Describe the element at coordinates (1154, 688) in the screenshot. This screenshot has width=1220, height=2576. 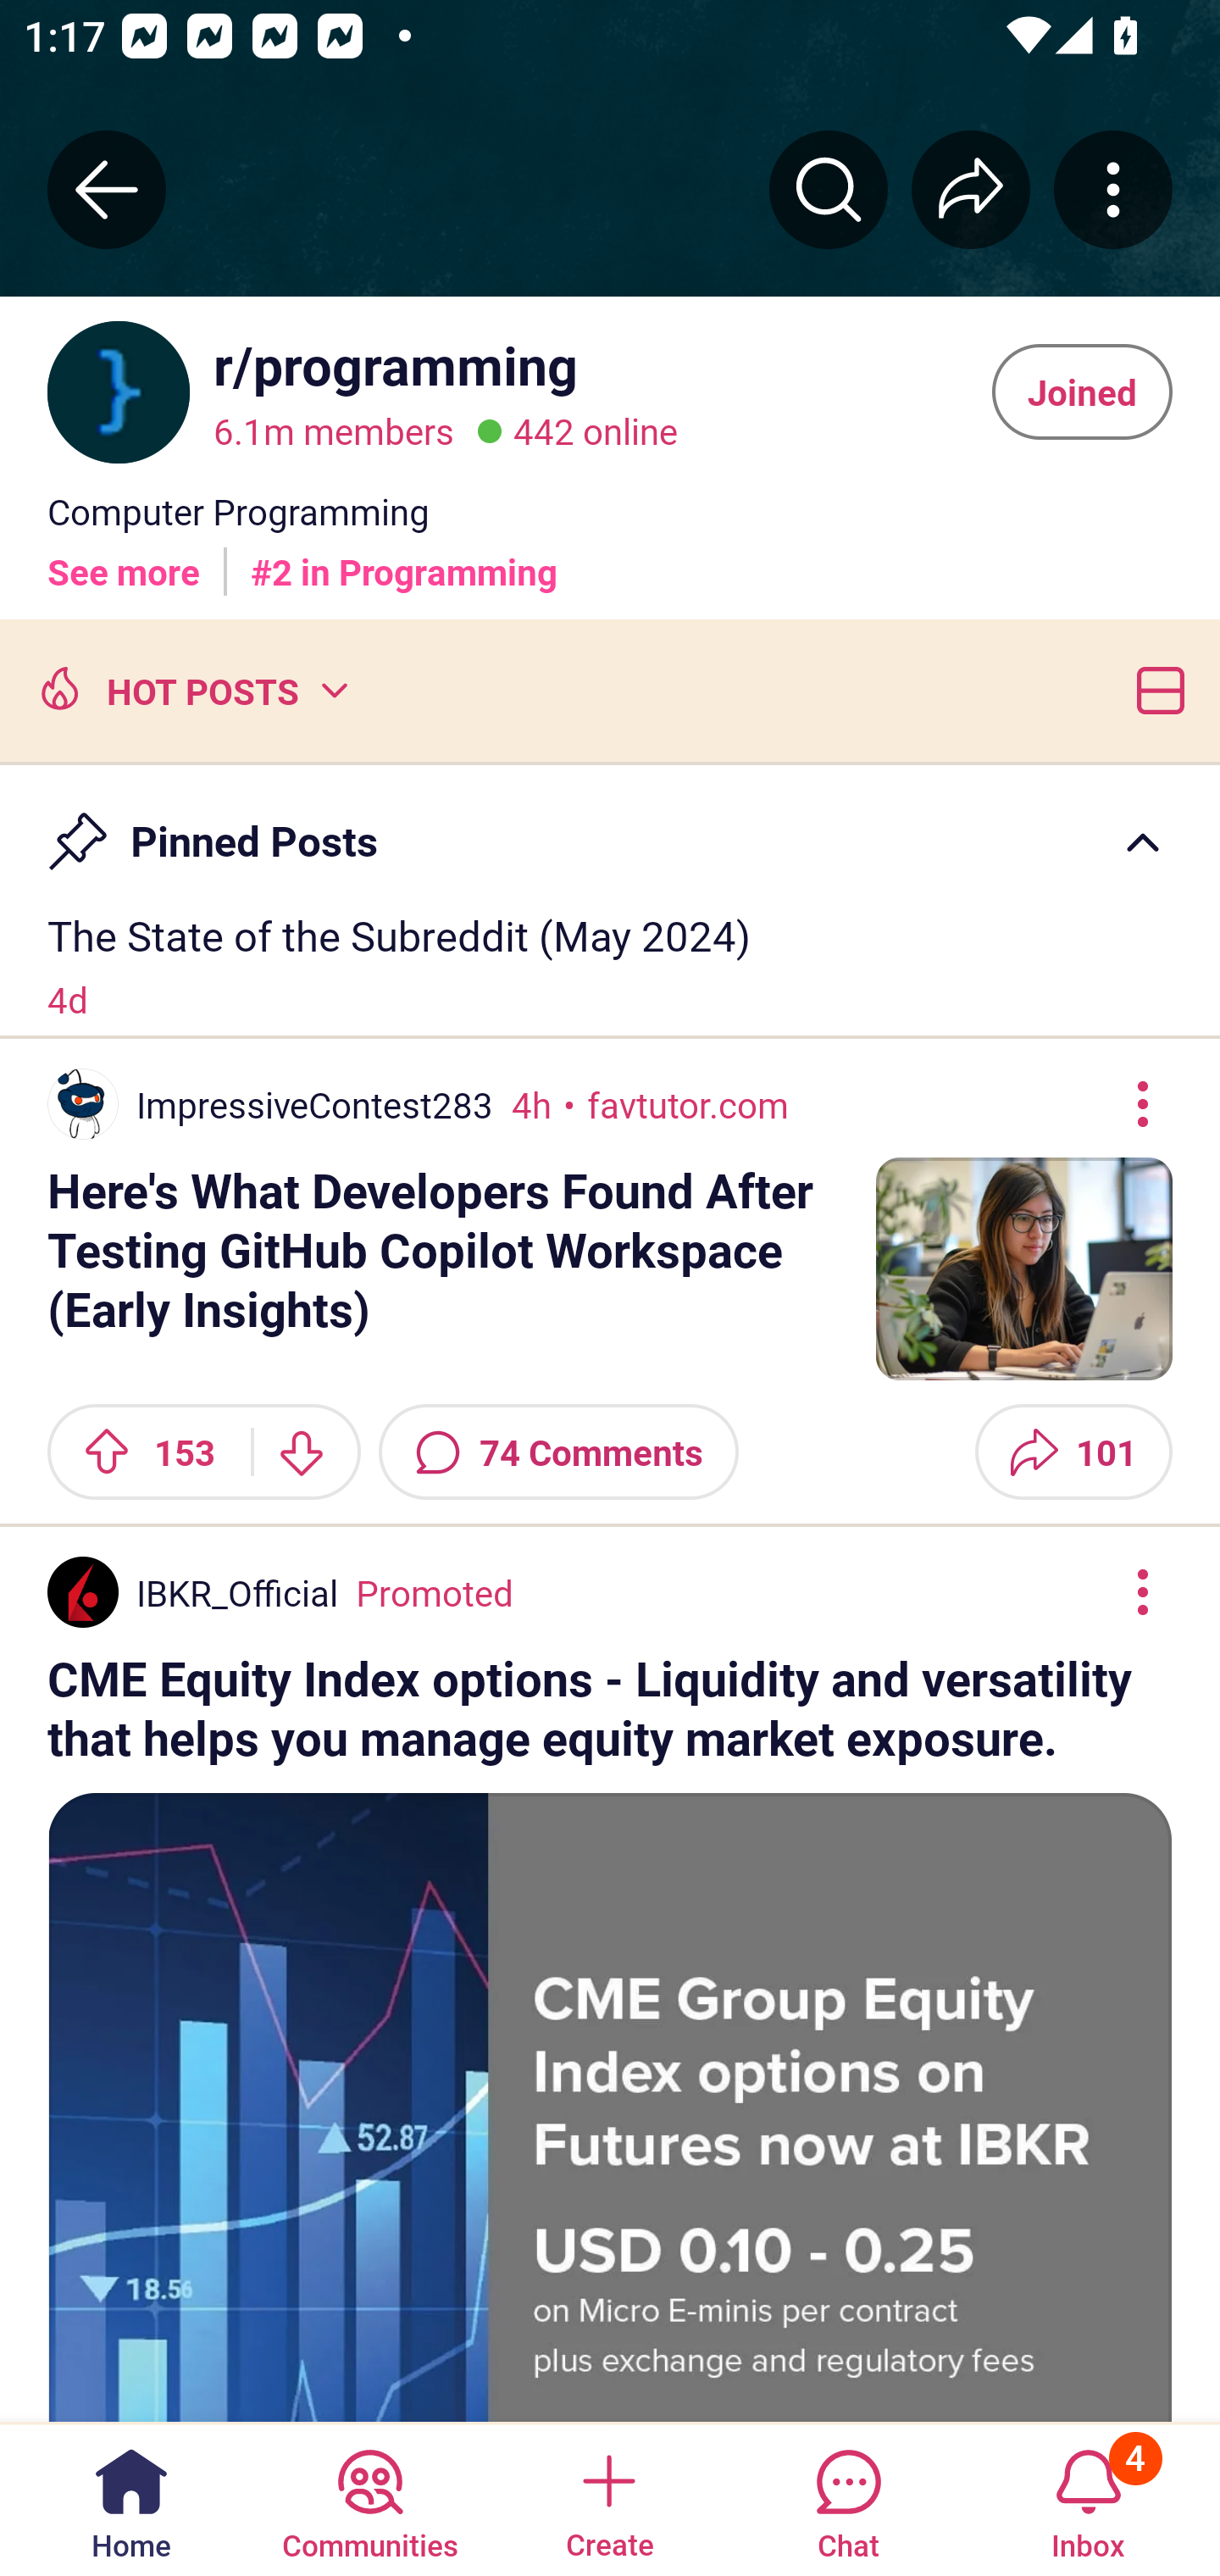
I see `Card` at that location.